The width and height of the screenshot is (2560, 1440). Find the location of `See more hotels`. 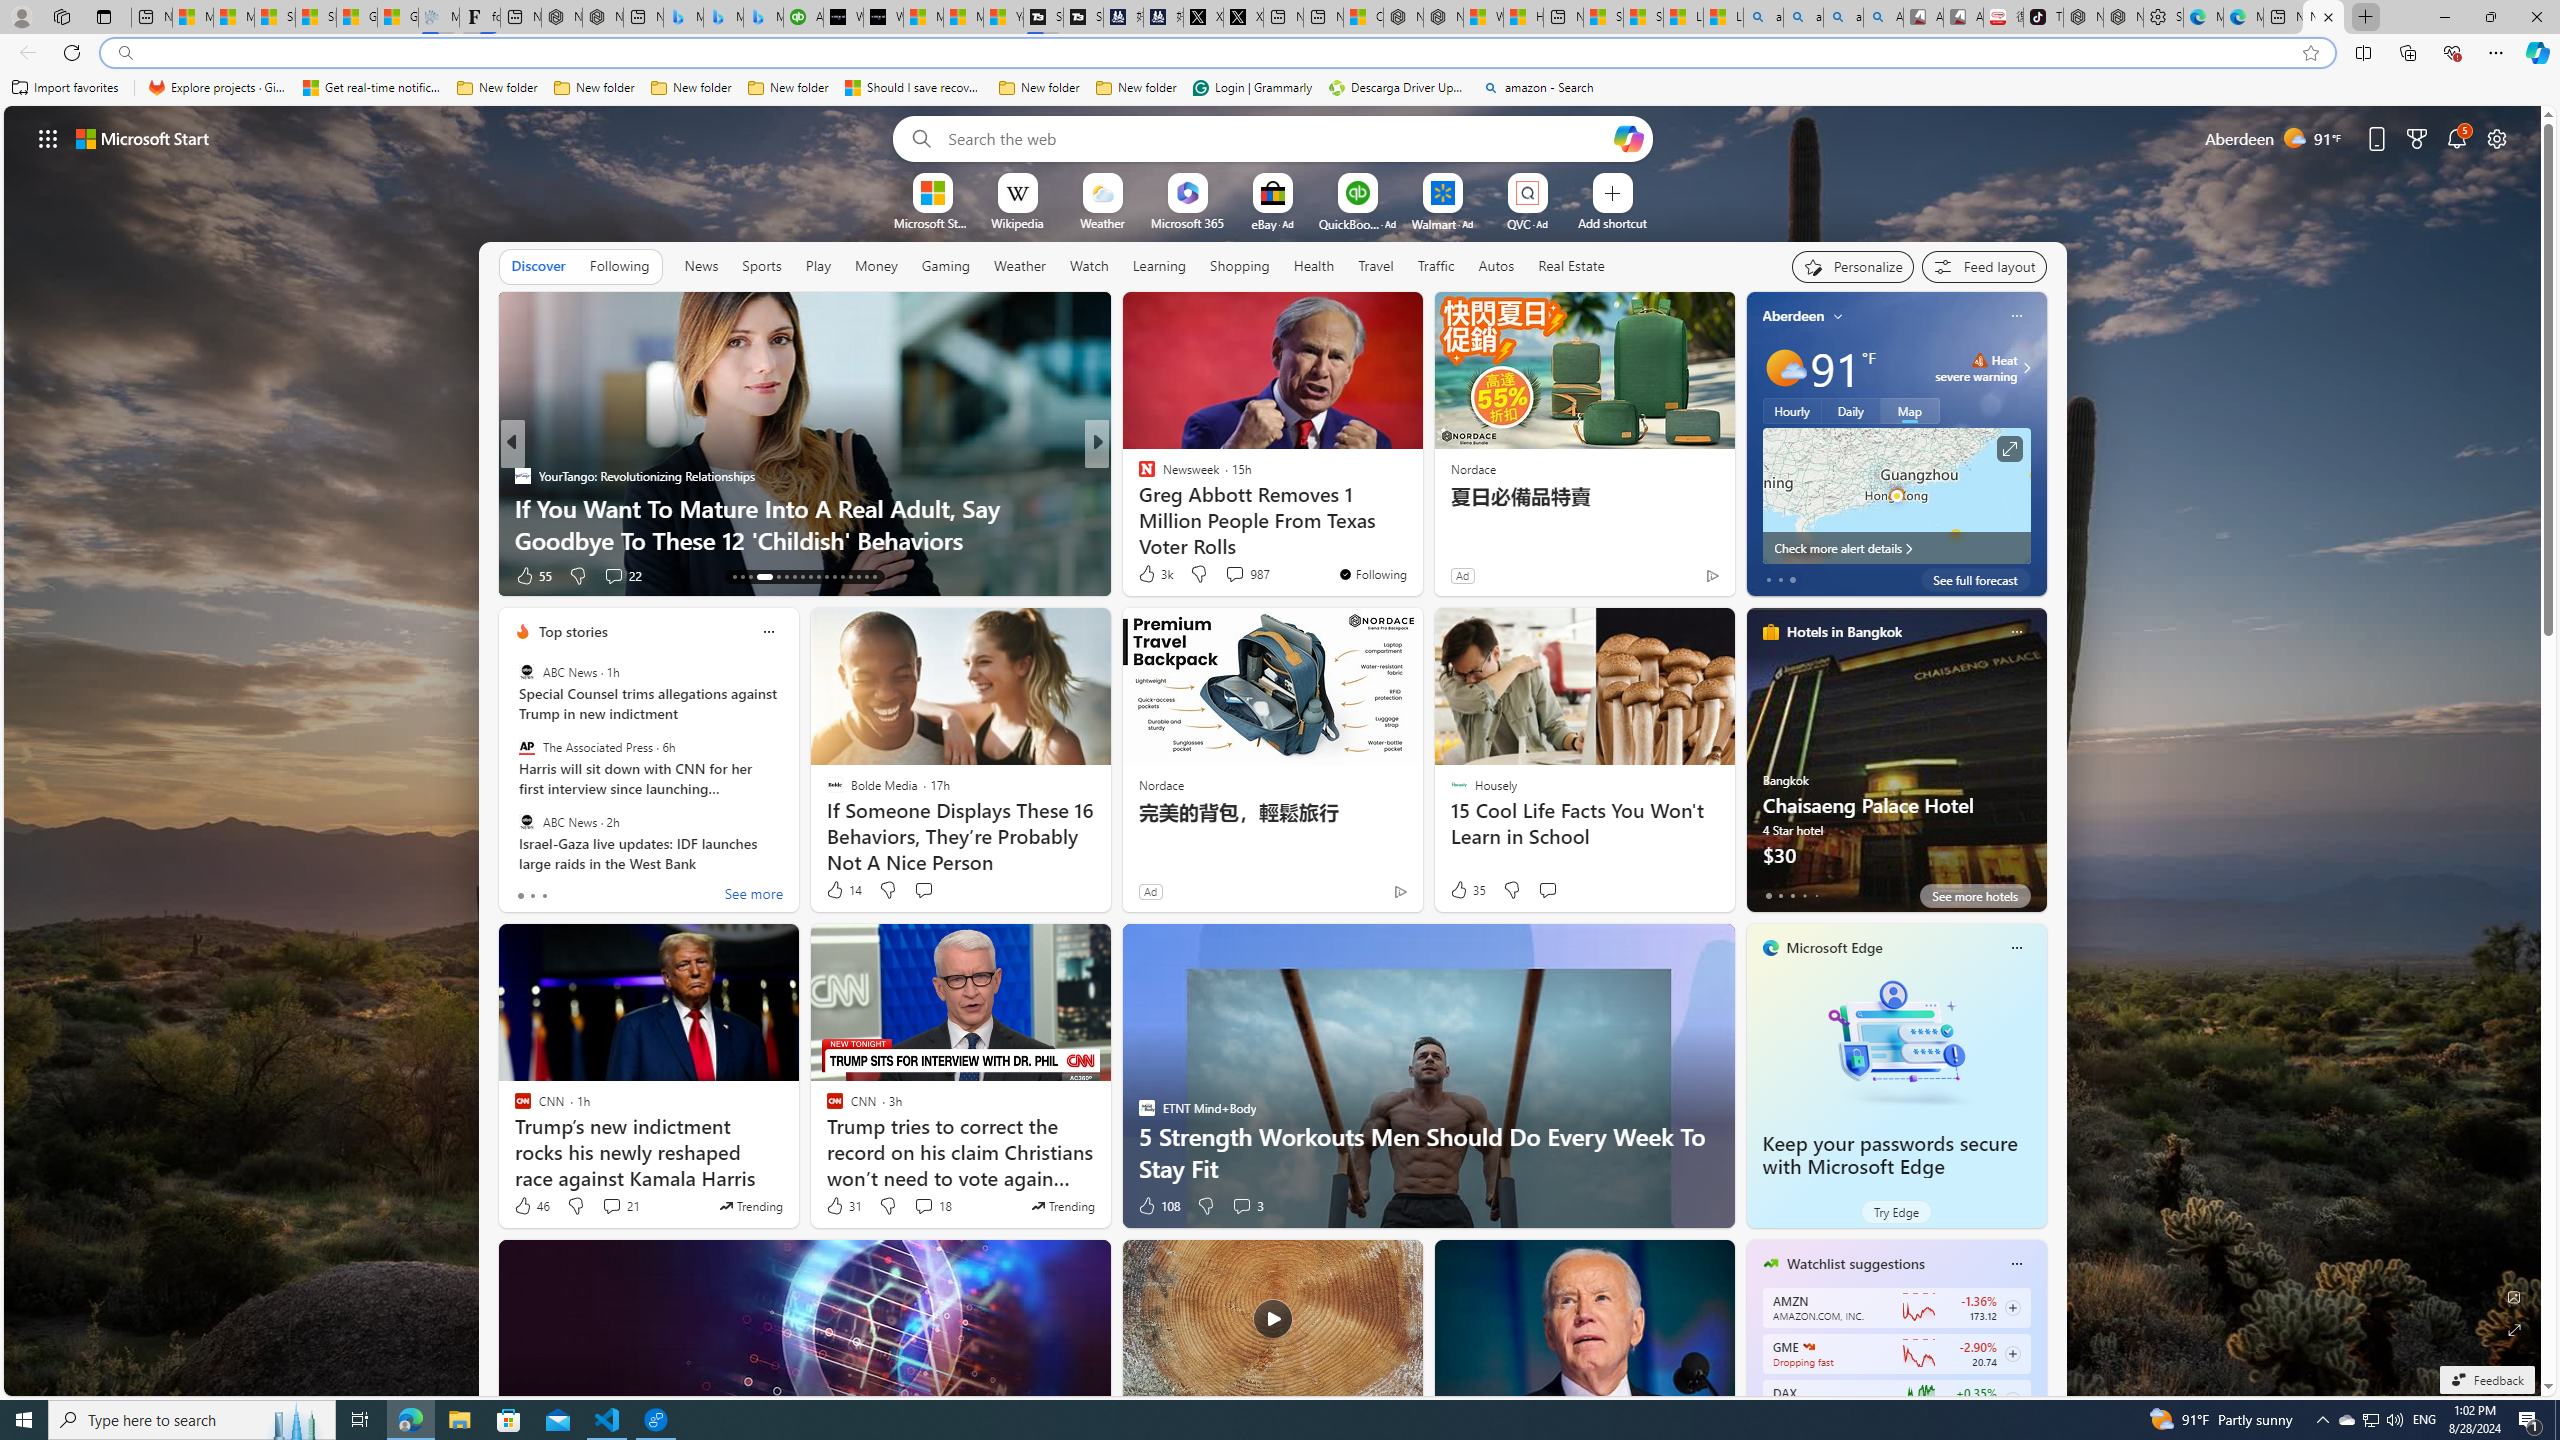

See more hotels is located at coordinates (1975, 896).